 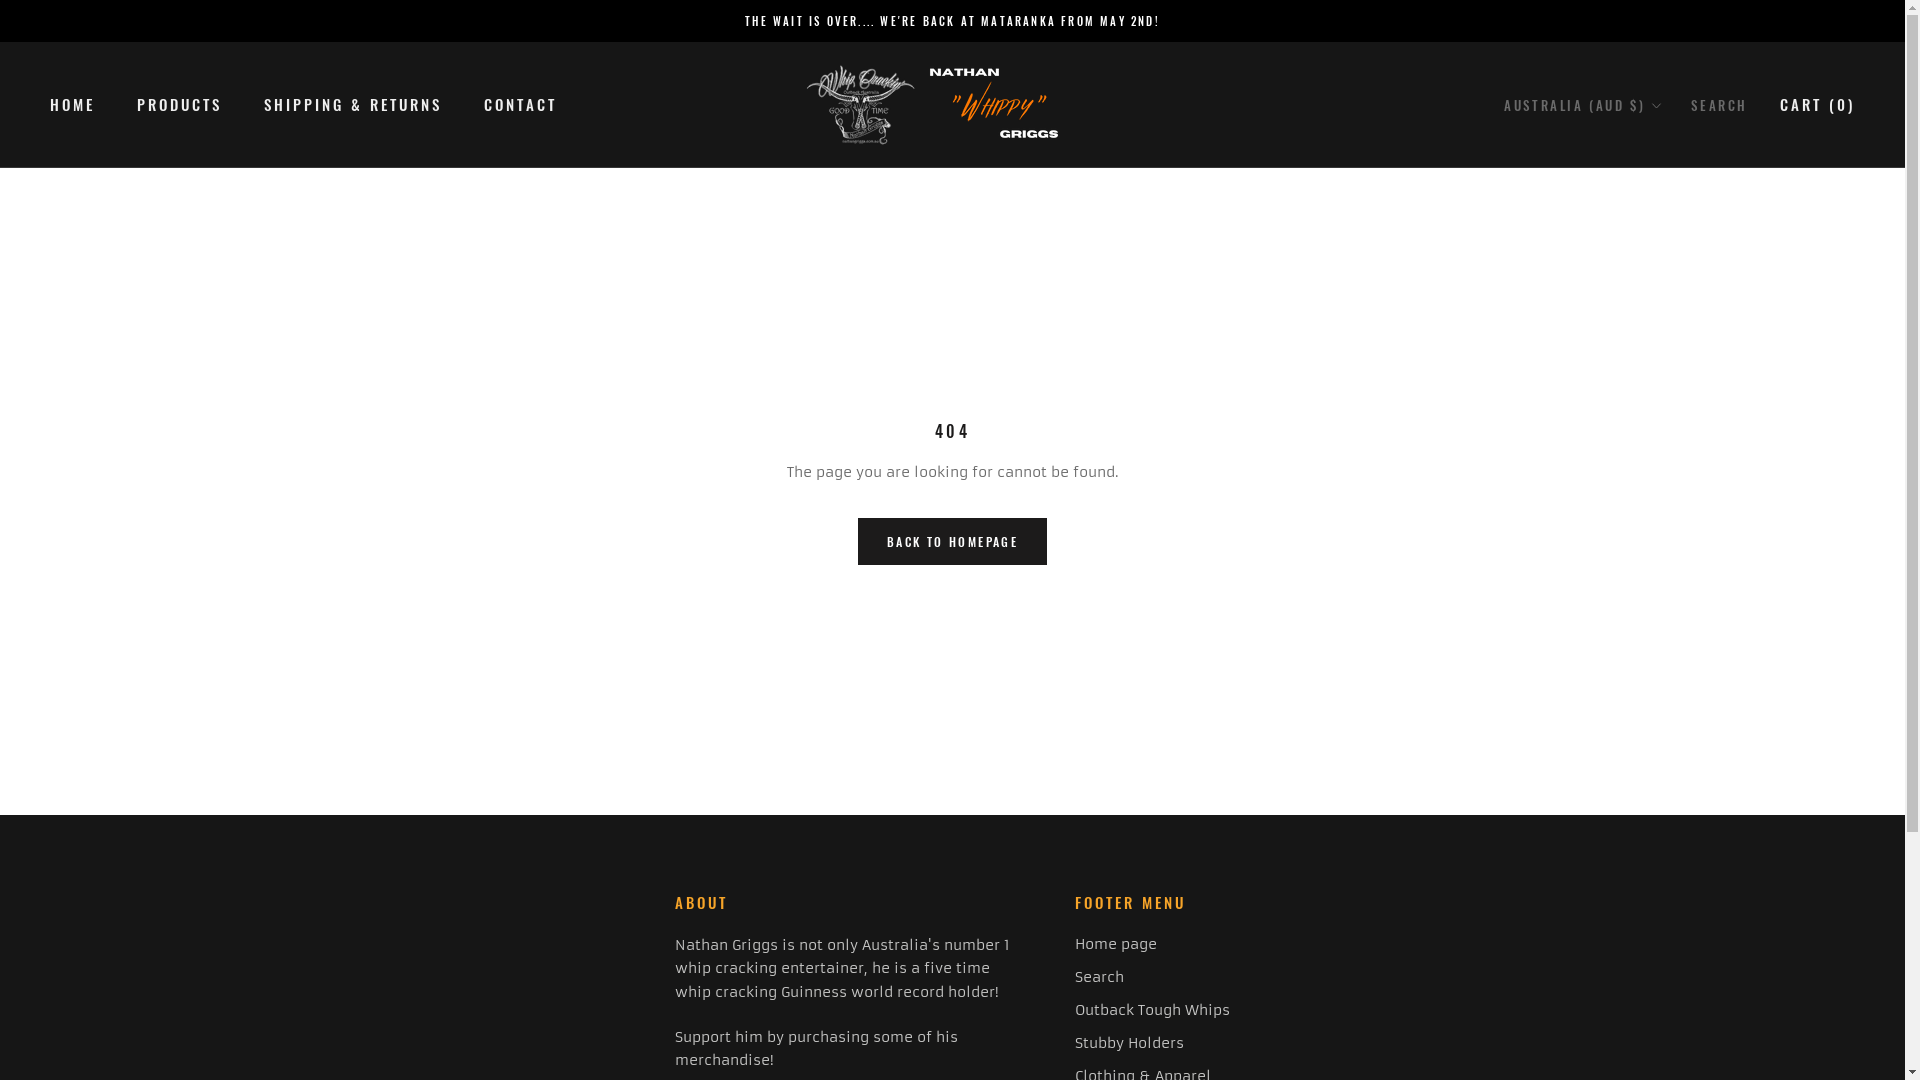 What do you see at coordinates (1664, 184) in the screenshot?
I see `AT` at bounding box center [1664, 184].